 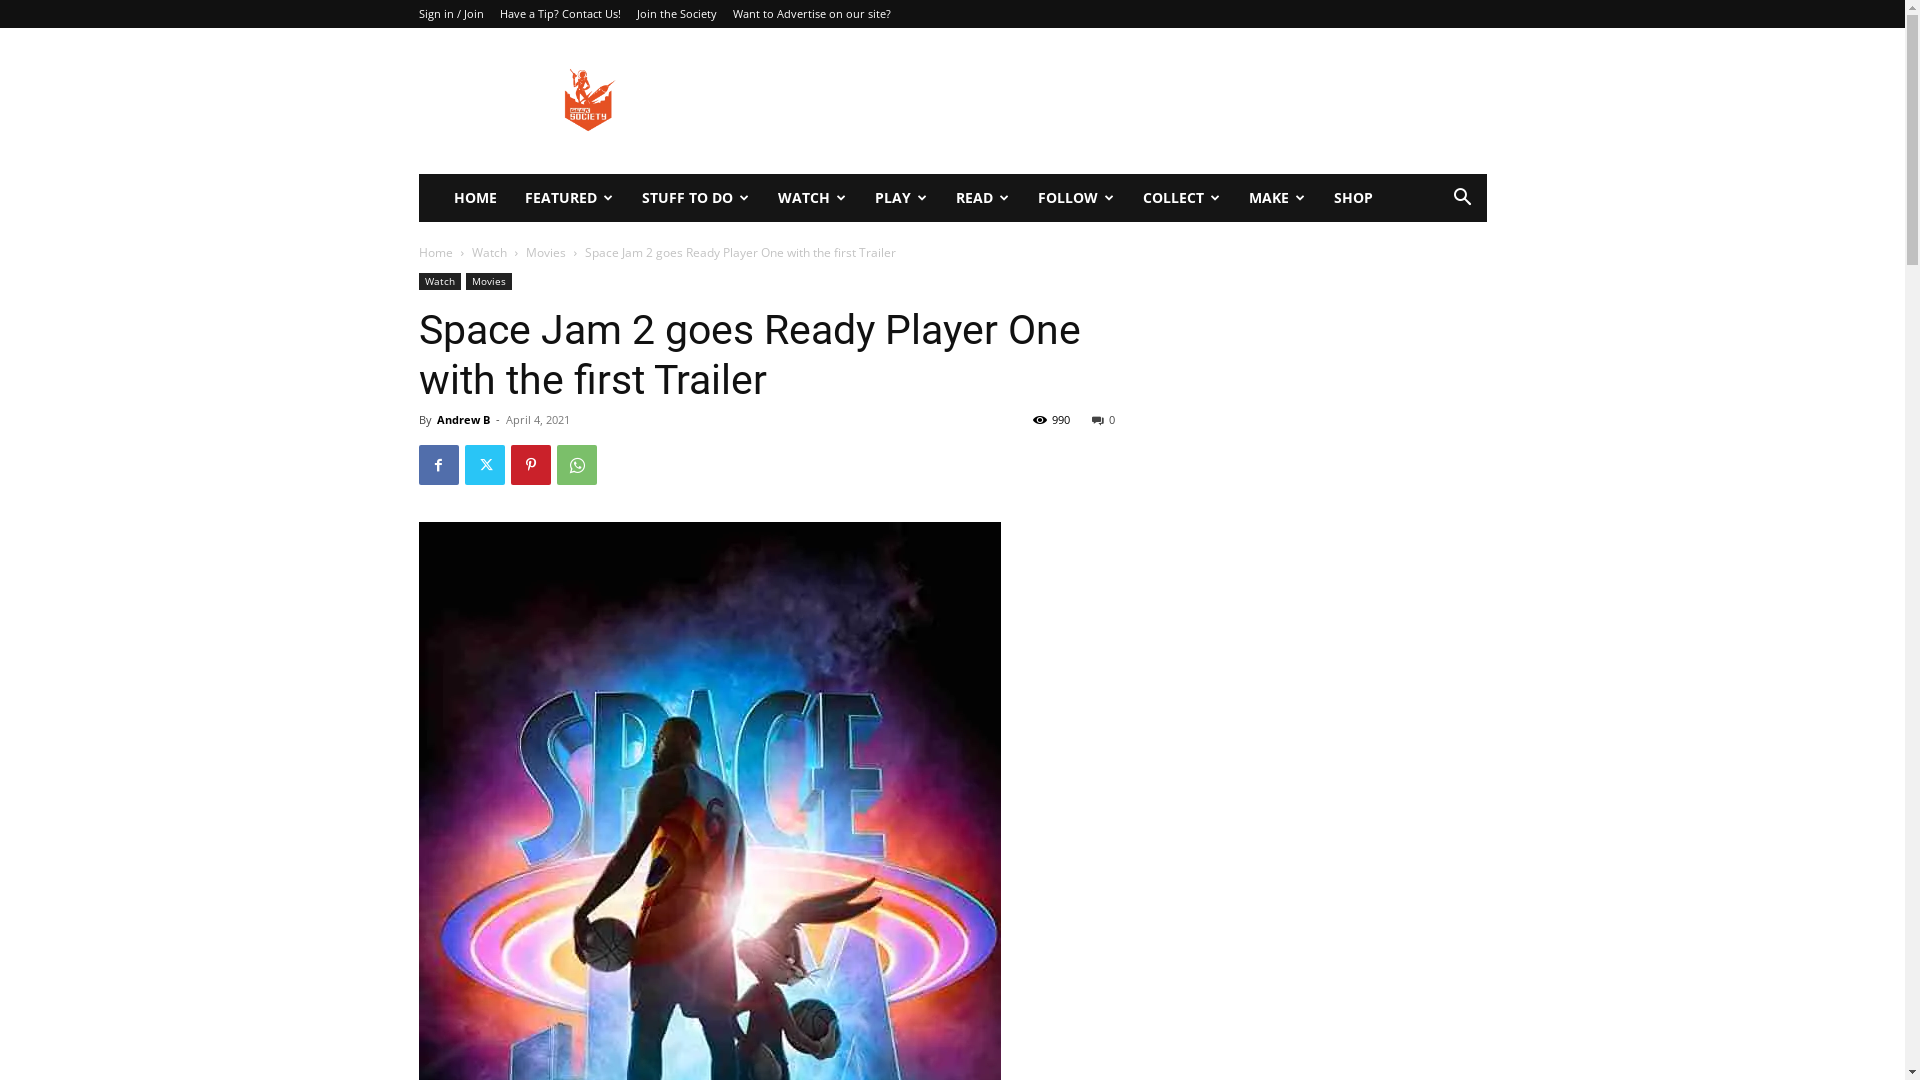 I want to click on WATCH, so click(x=812, y=198).